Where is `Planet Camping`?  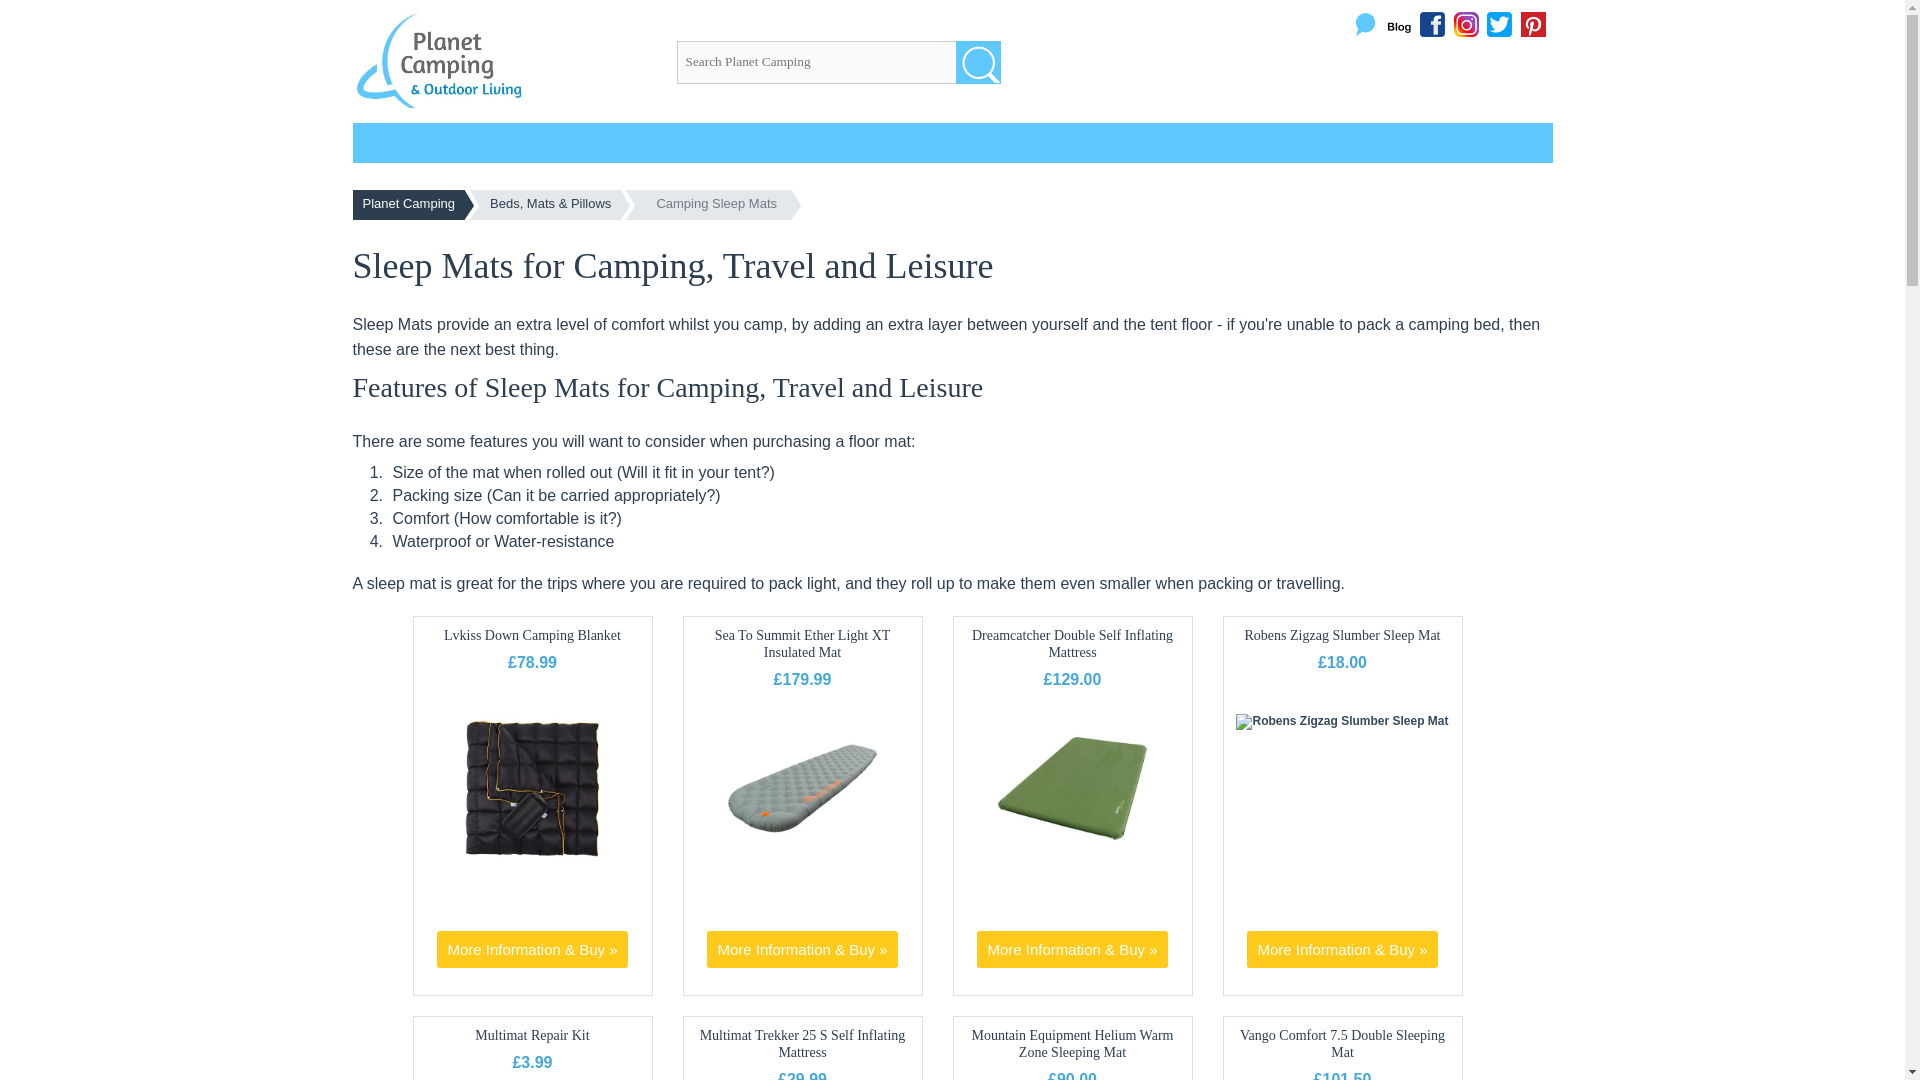 Planet Camping is located at coordinates (408, 205).